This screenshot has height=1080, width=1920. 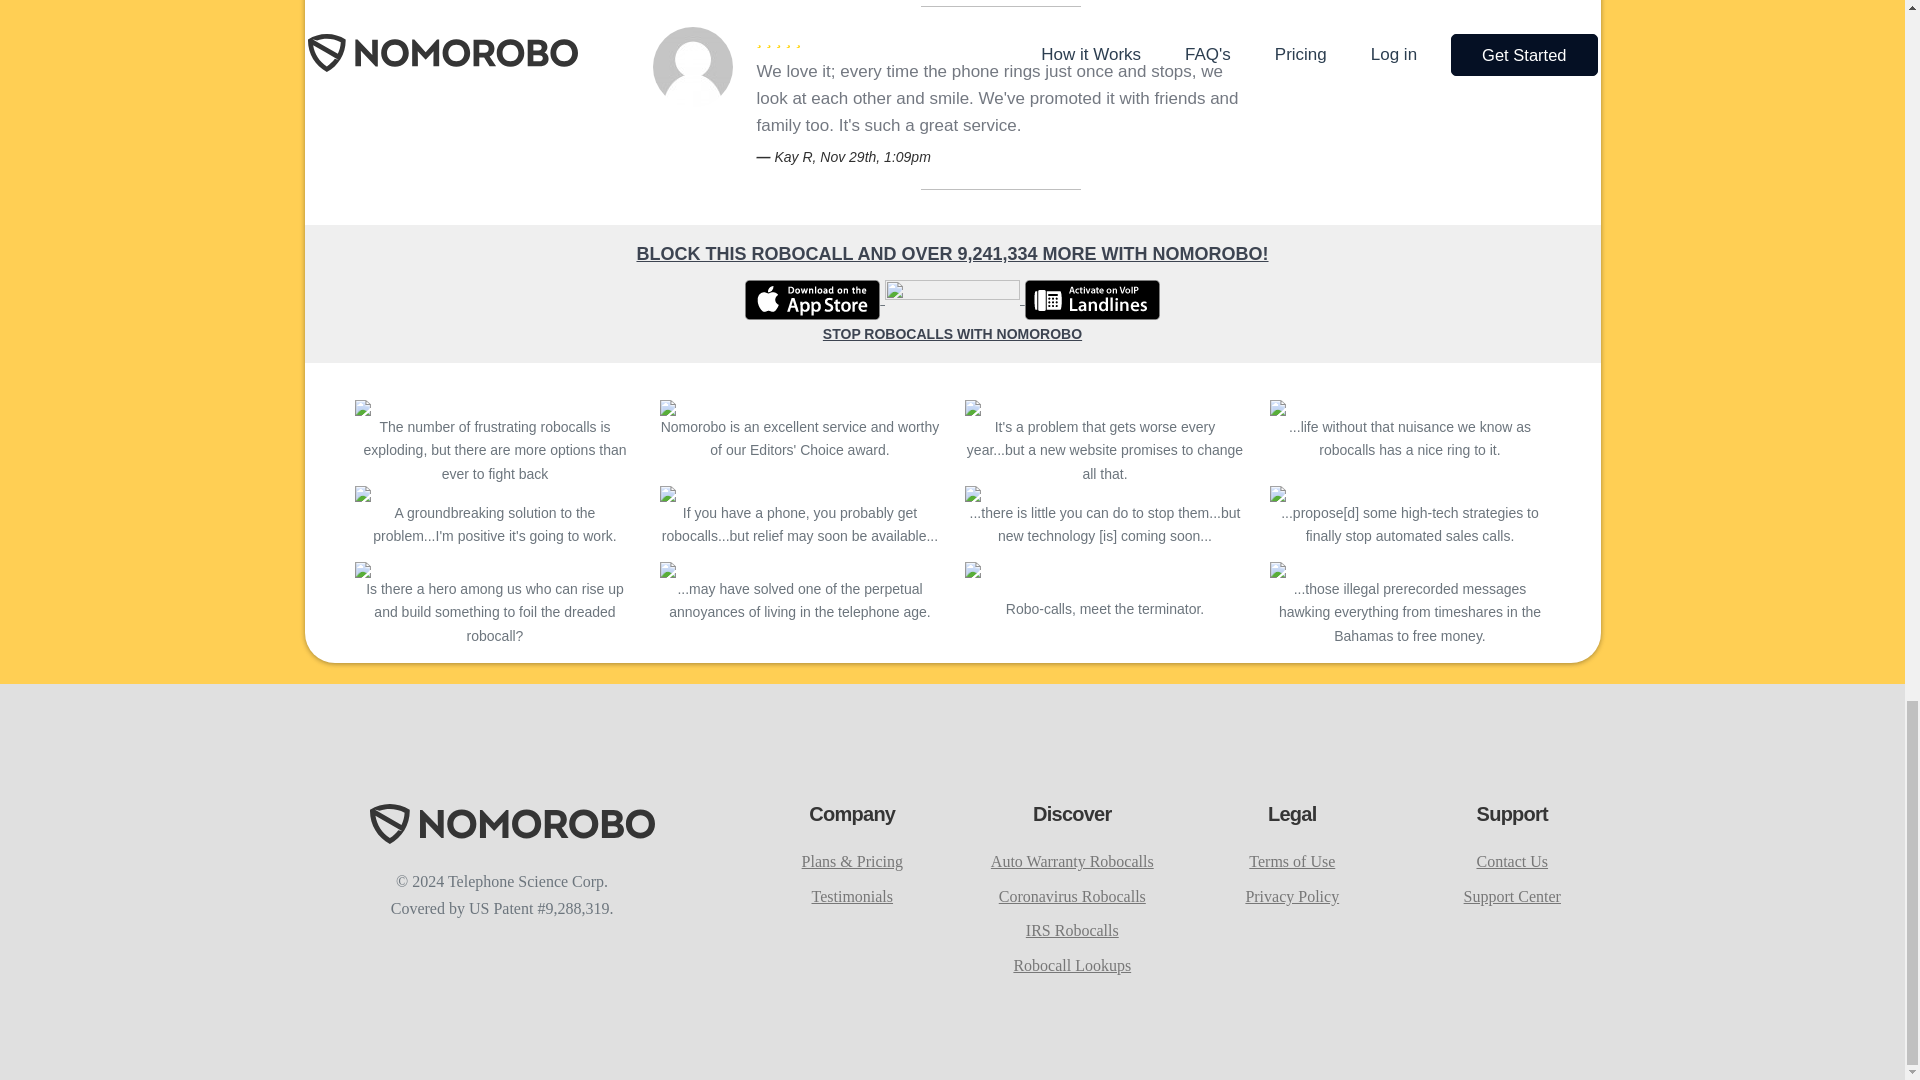 I want to click on Testimonials, so click(x=853, y=896).